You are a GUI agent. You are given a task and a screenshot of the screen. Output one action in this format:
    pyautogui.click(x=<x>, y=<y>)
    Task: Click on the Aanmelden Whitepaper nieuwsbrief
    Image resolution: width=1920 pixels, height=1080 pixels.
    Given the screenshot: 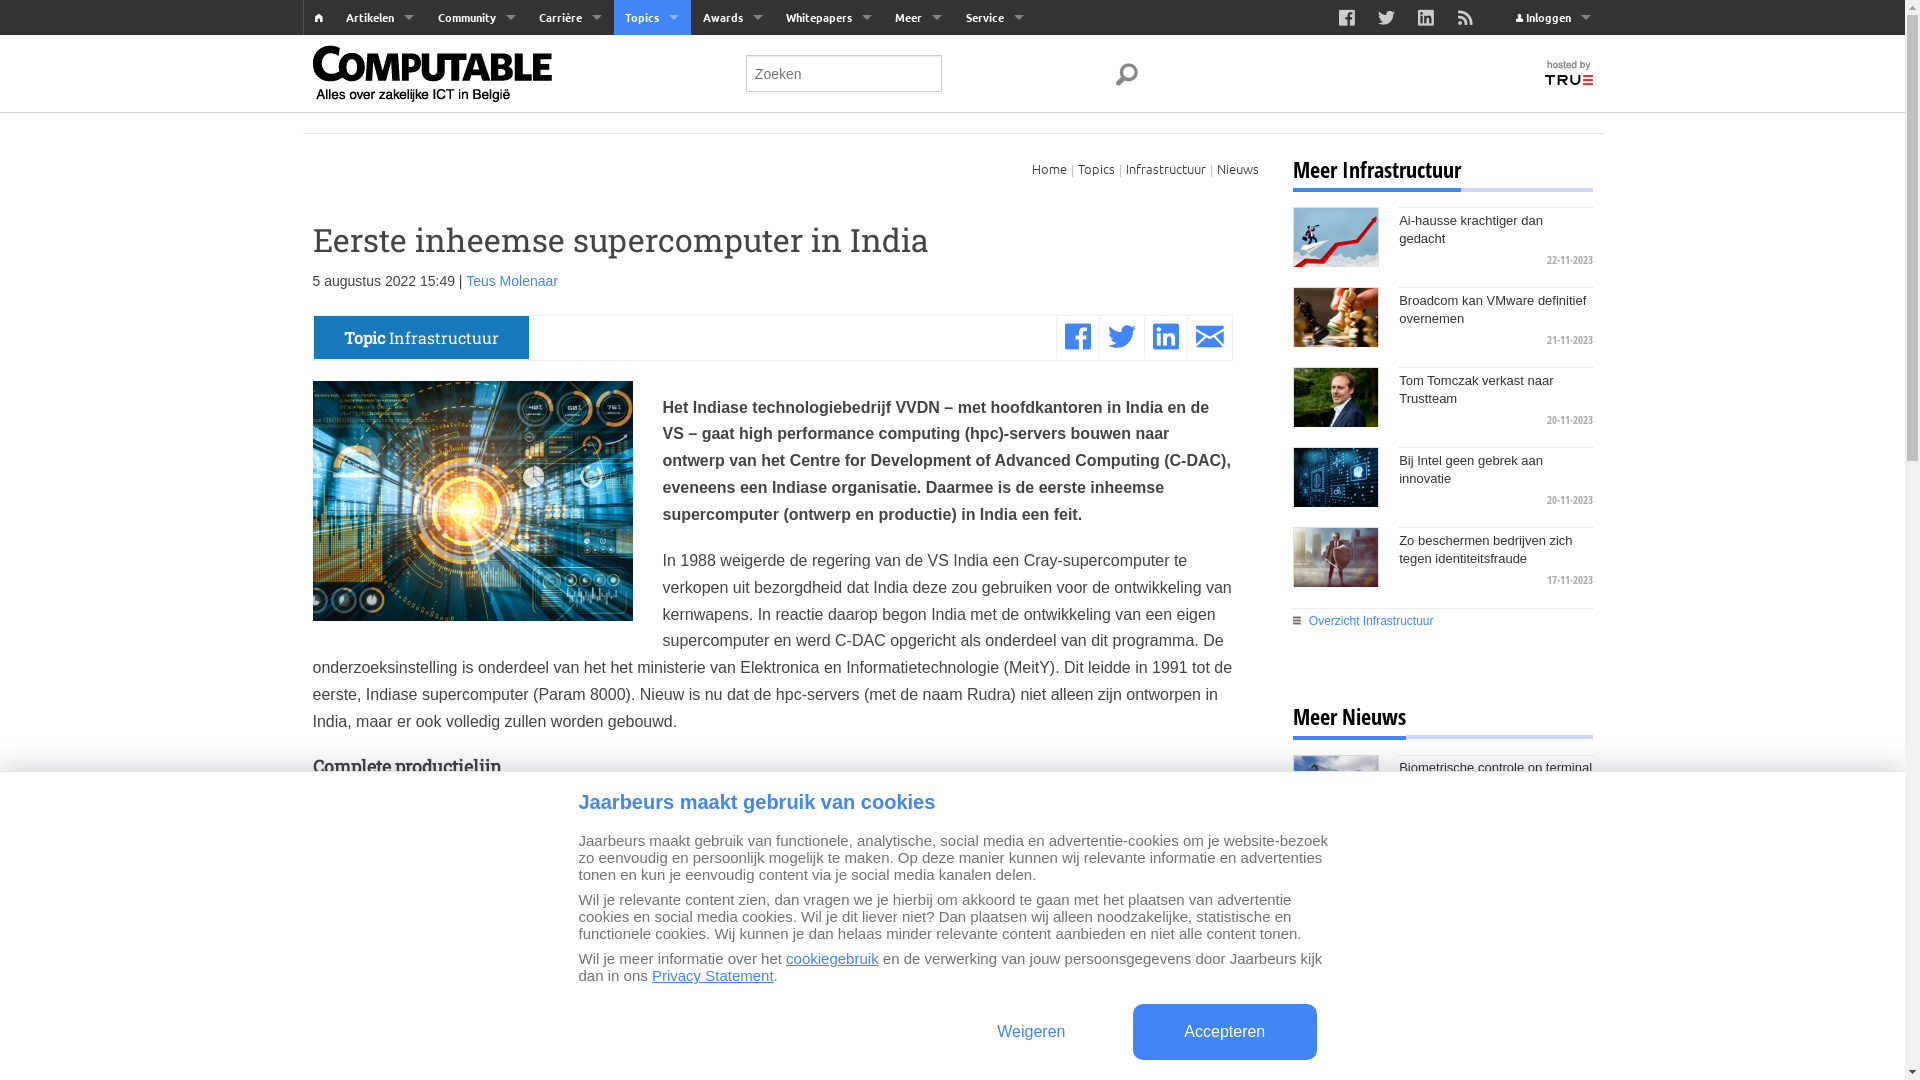 What is the action you would take?
    pyautogui.click(x=828, y=53)
    